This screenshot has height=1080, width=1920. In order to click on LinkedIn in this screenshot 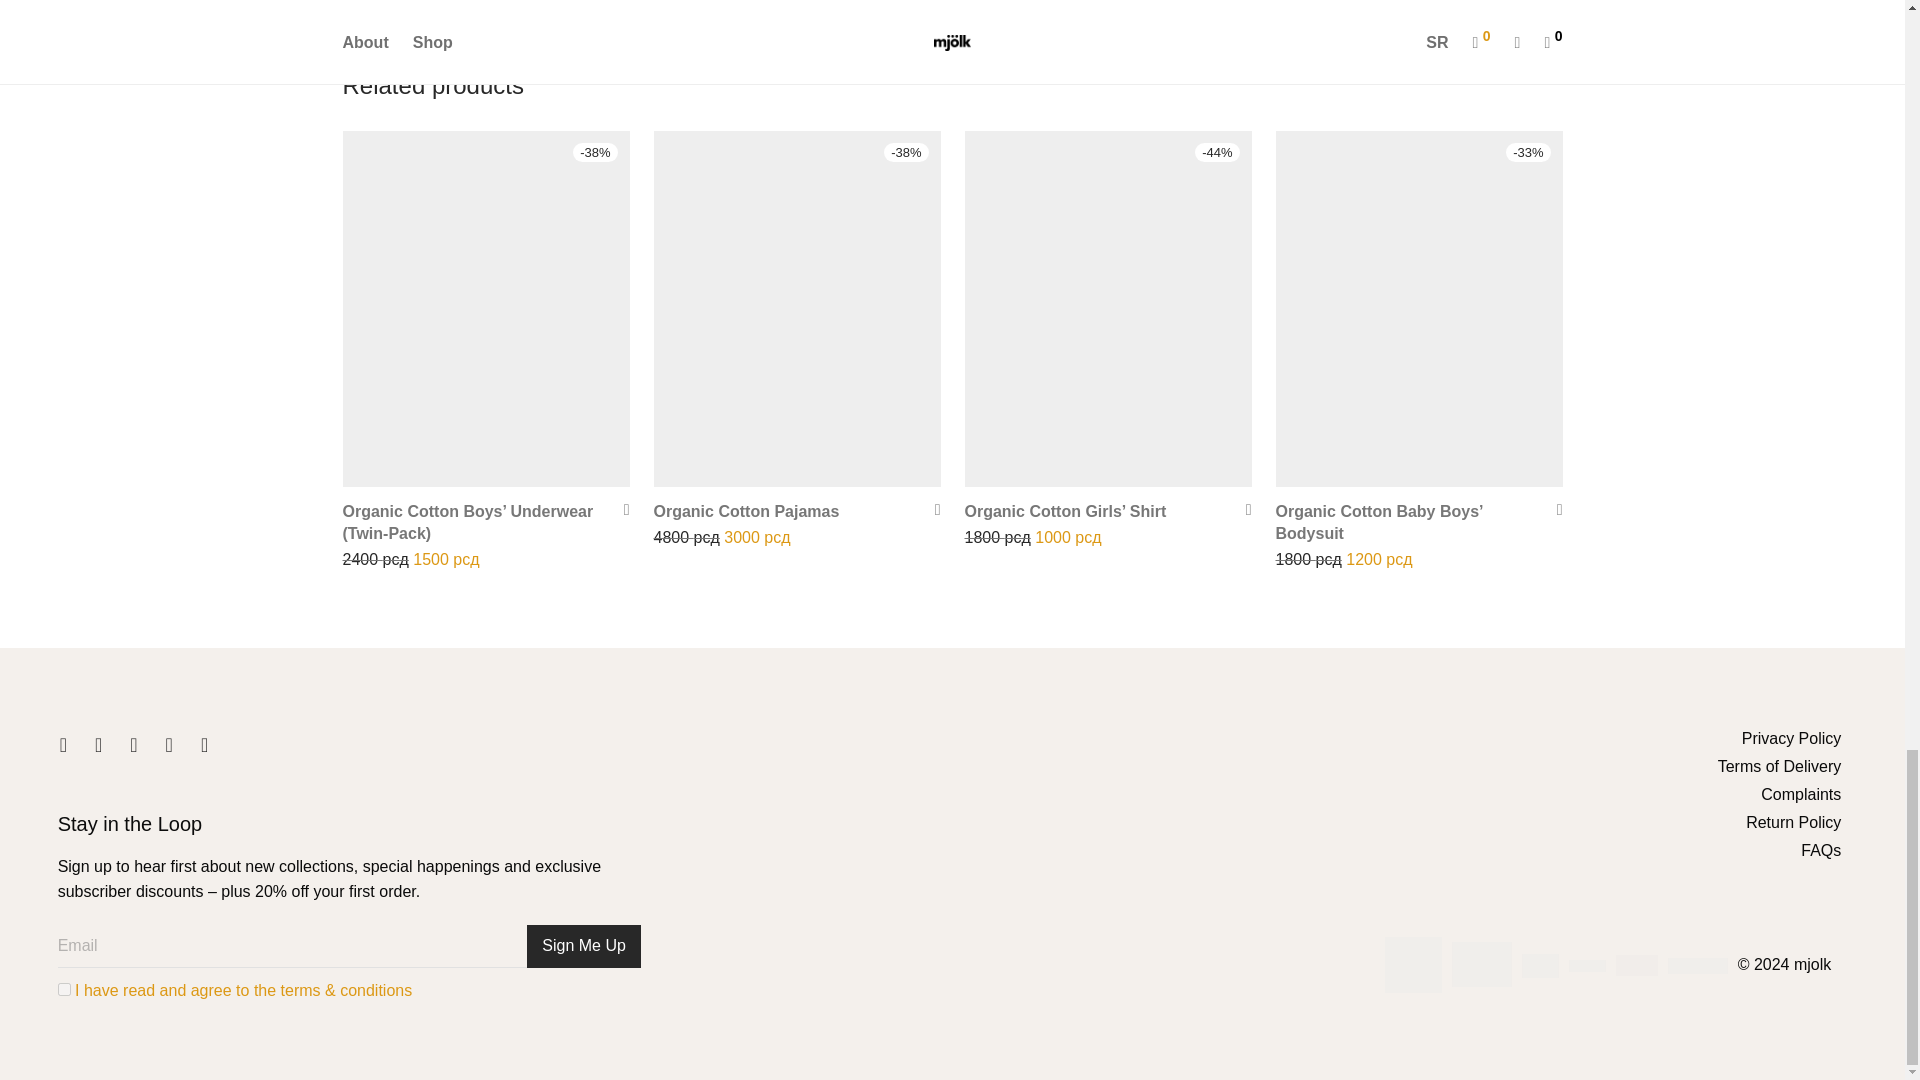, I will do `click(133, 745)`.